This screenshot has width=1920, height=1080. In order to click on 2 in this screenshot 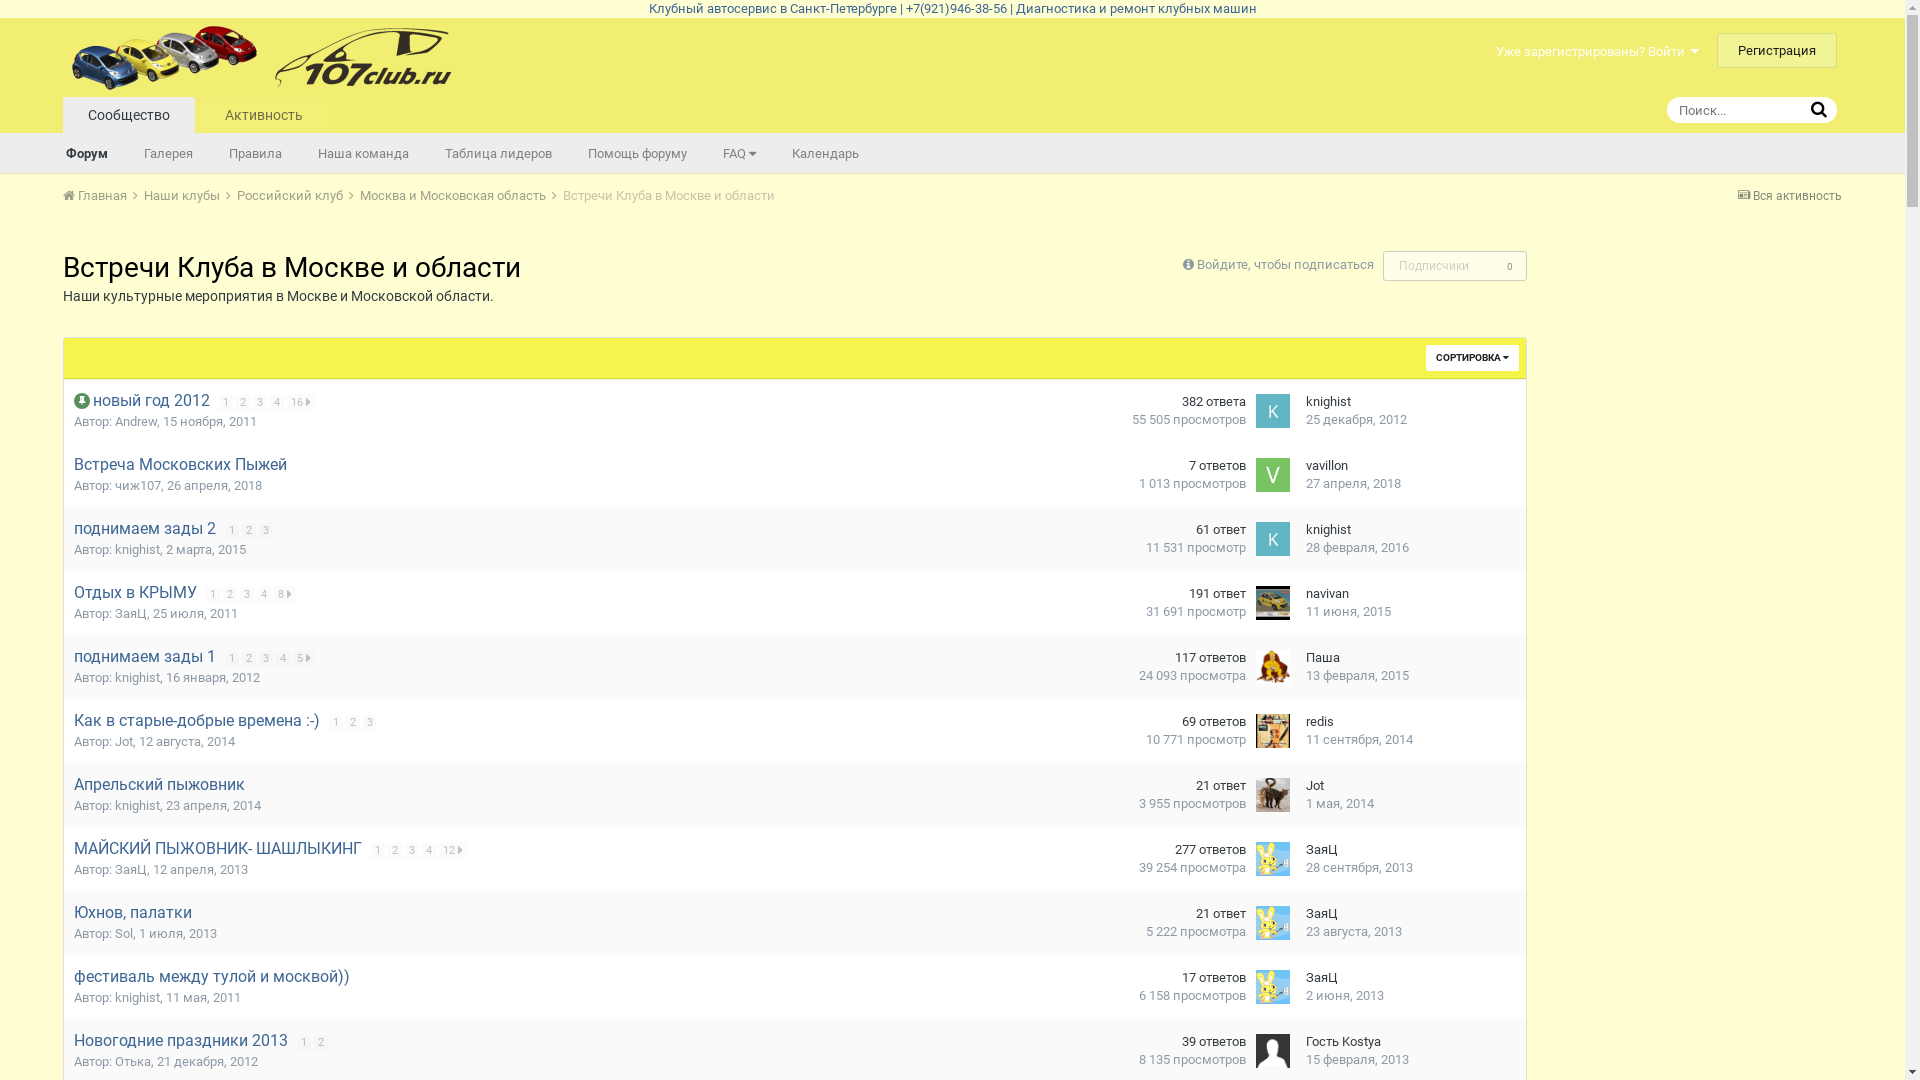, I will do `click(249, 659)`.